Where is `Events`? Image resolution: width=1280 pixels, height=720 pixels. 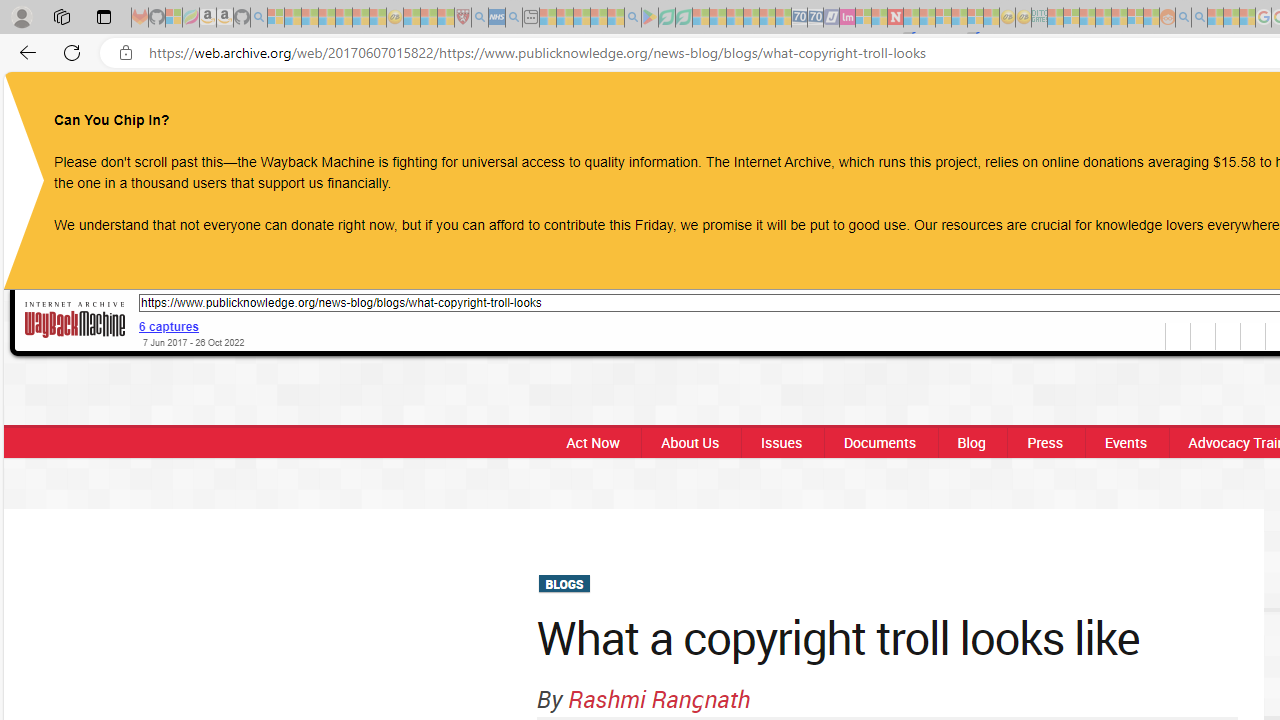 Events is located at coordinates (1126, 442).